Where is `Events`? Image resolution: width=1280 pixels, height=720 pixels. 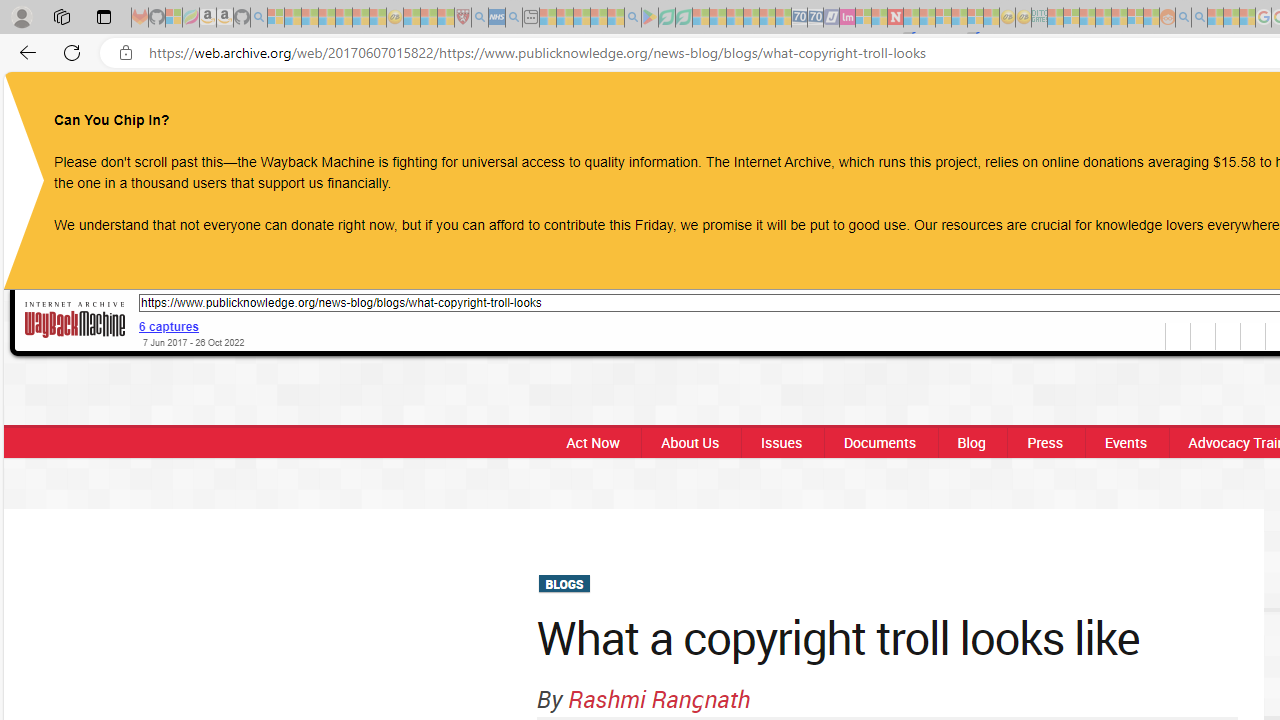 Events is located at coordinates (1126, 442).